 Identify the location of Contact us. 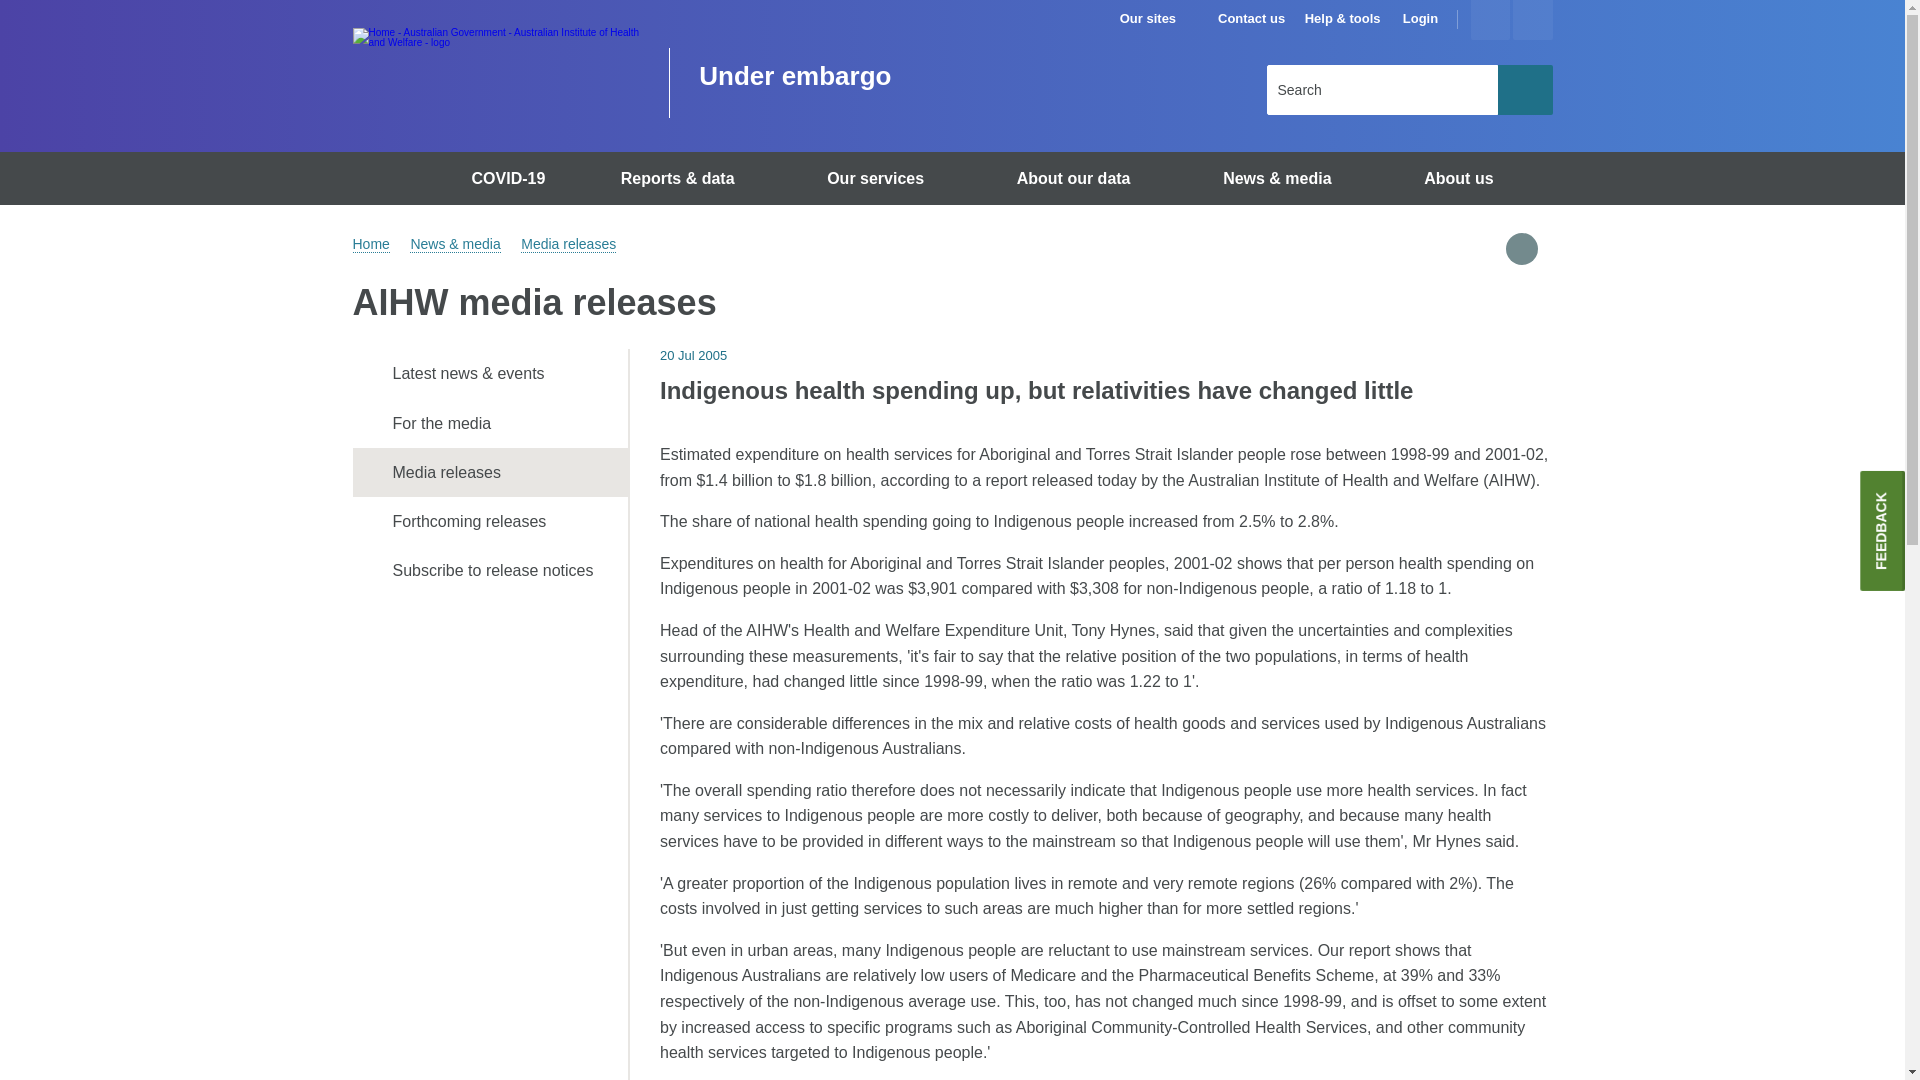
(1250, 19).